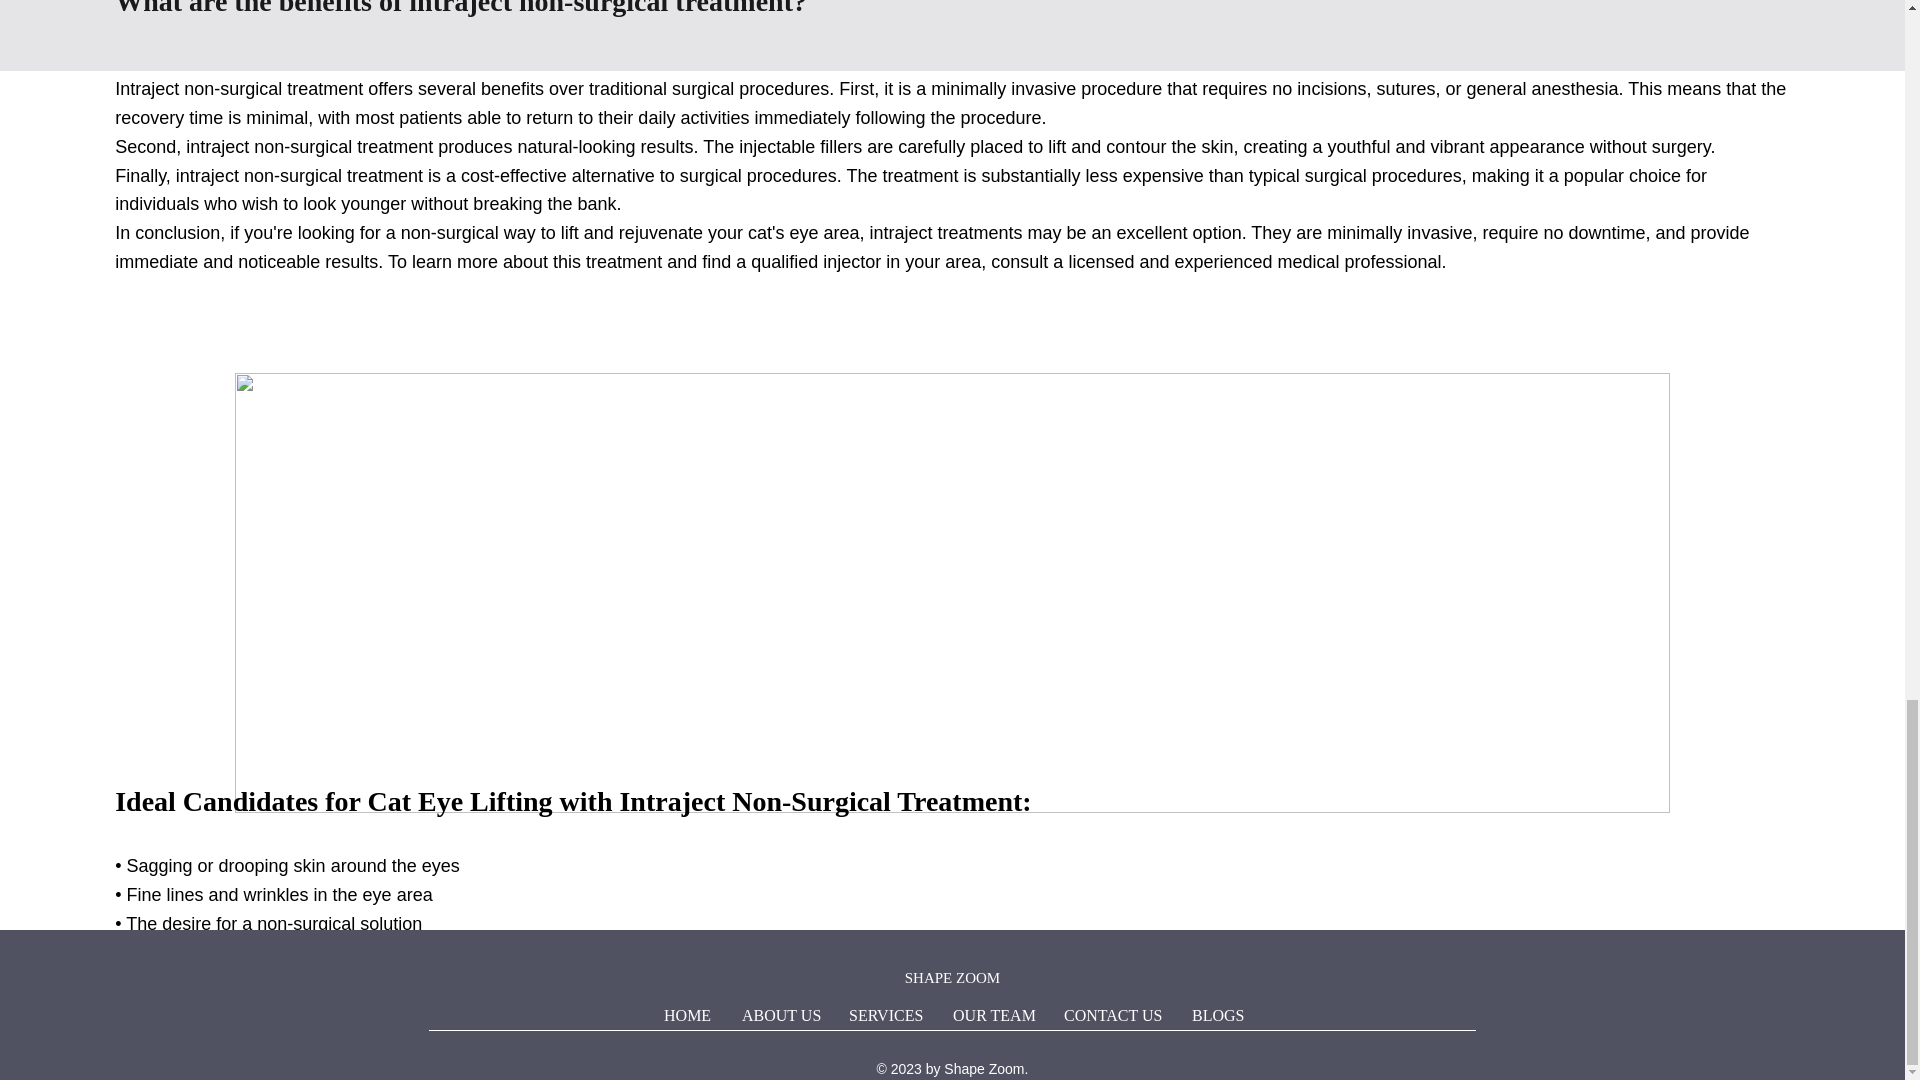 The width and height of the screenshot is (1920, 1080). Describe the element at coordinates (780, 1016) in the screenshot. I see `ABOUT US` at that location.